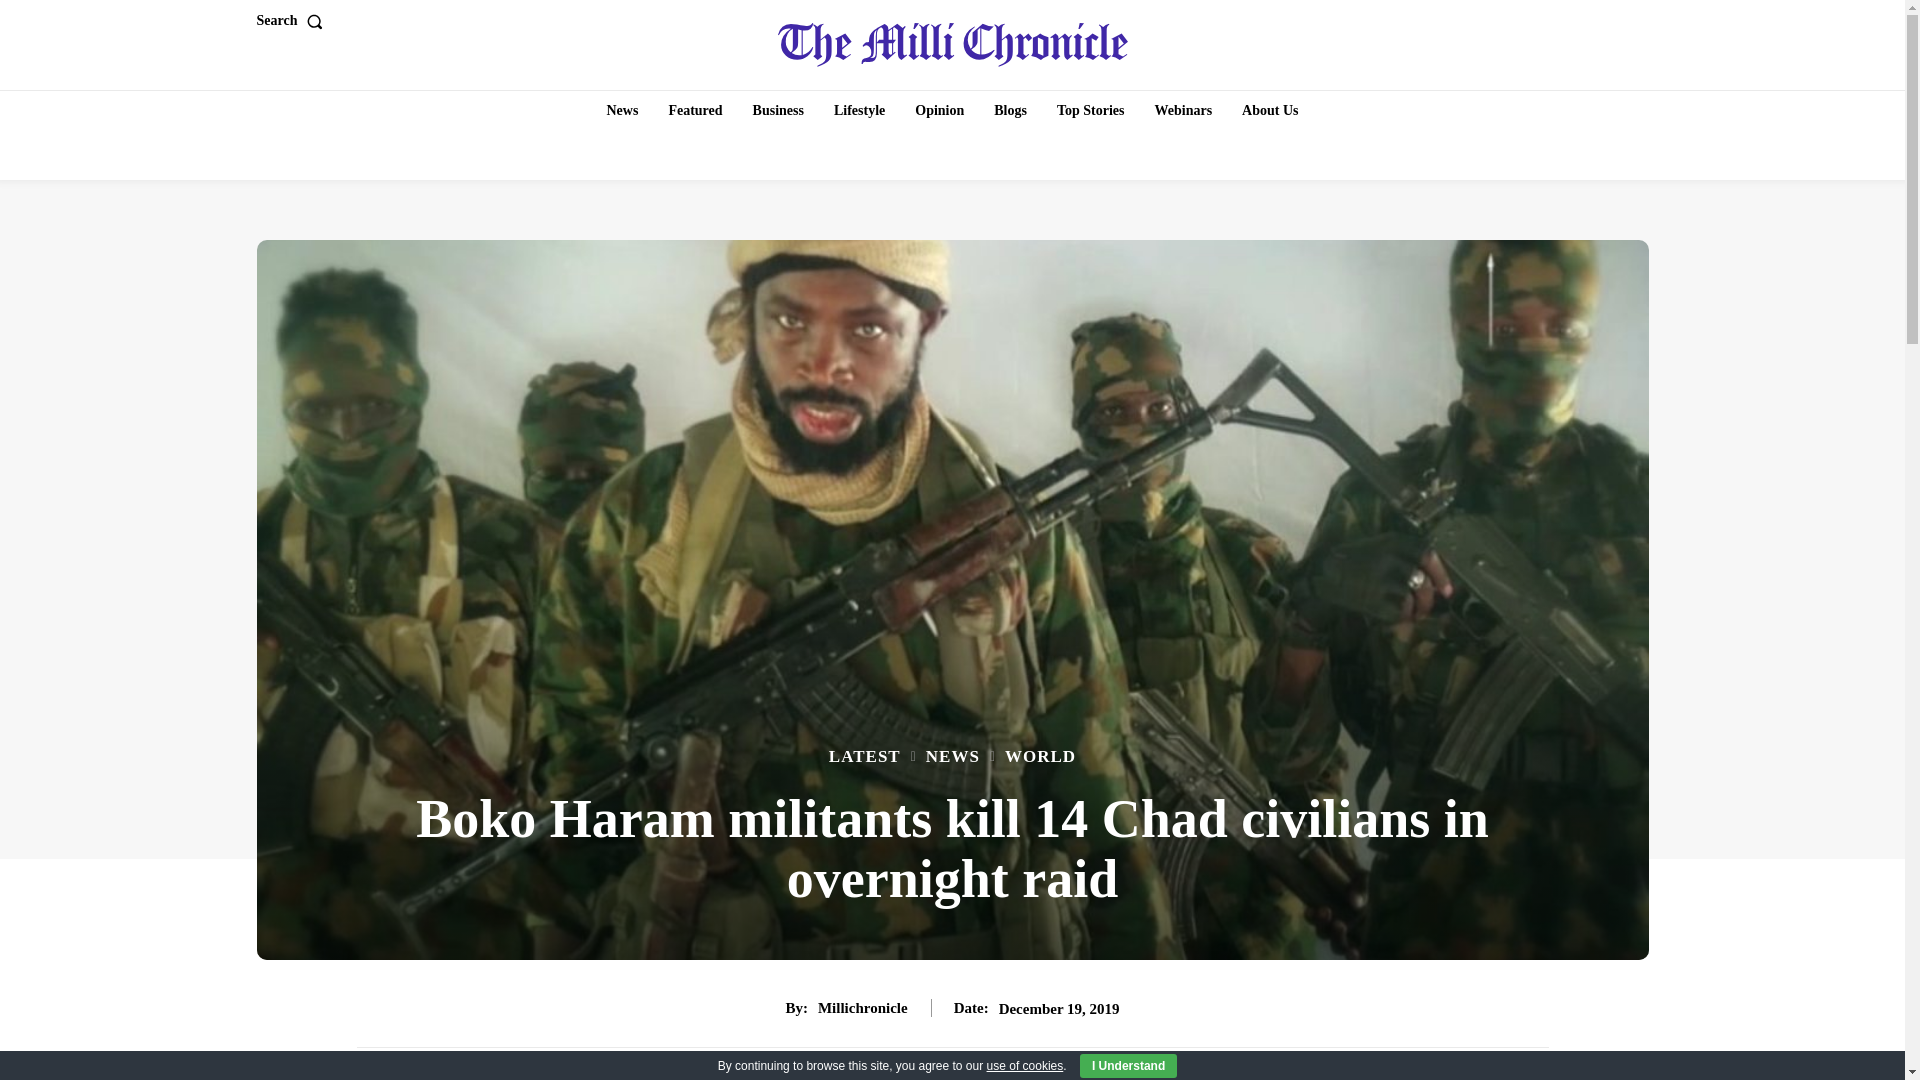 The width and height of the screenshot is (1920, 1080). What do you see at coordinates (292, 21) in the screenshot?
I see `Search` at bounding box center [292, 21].